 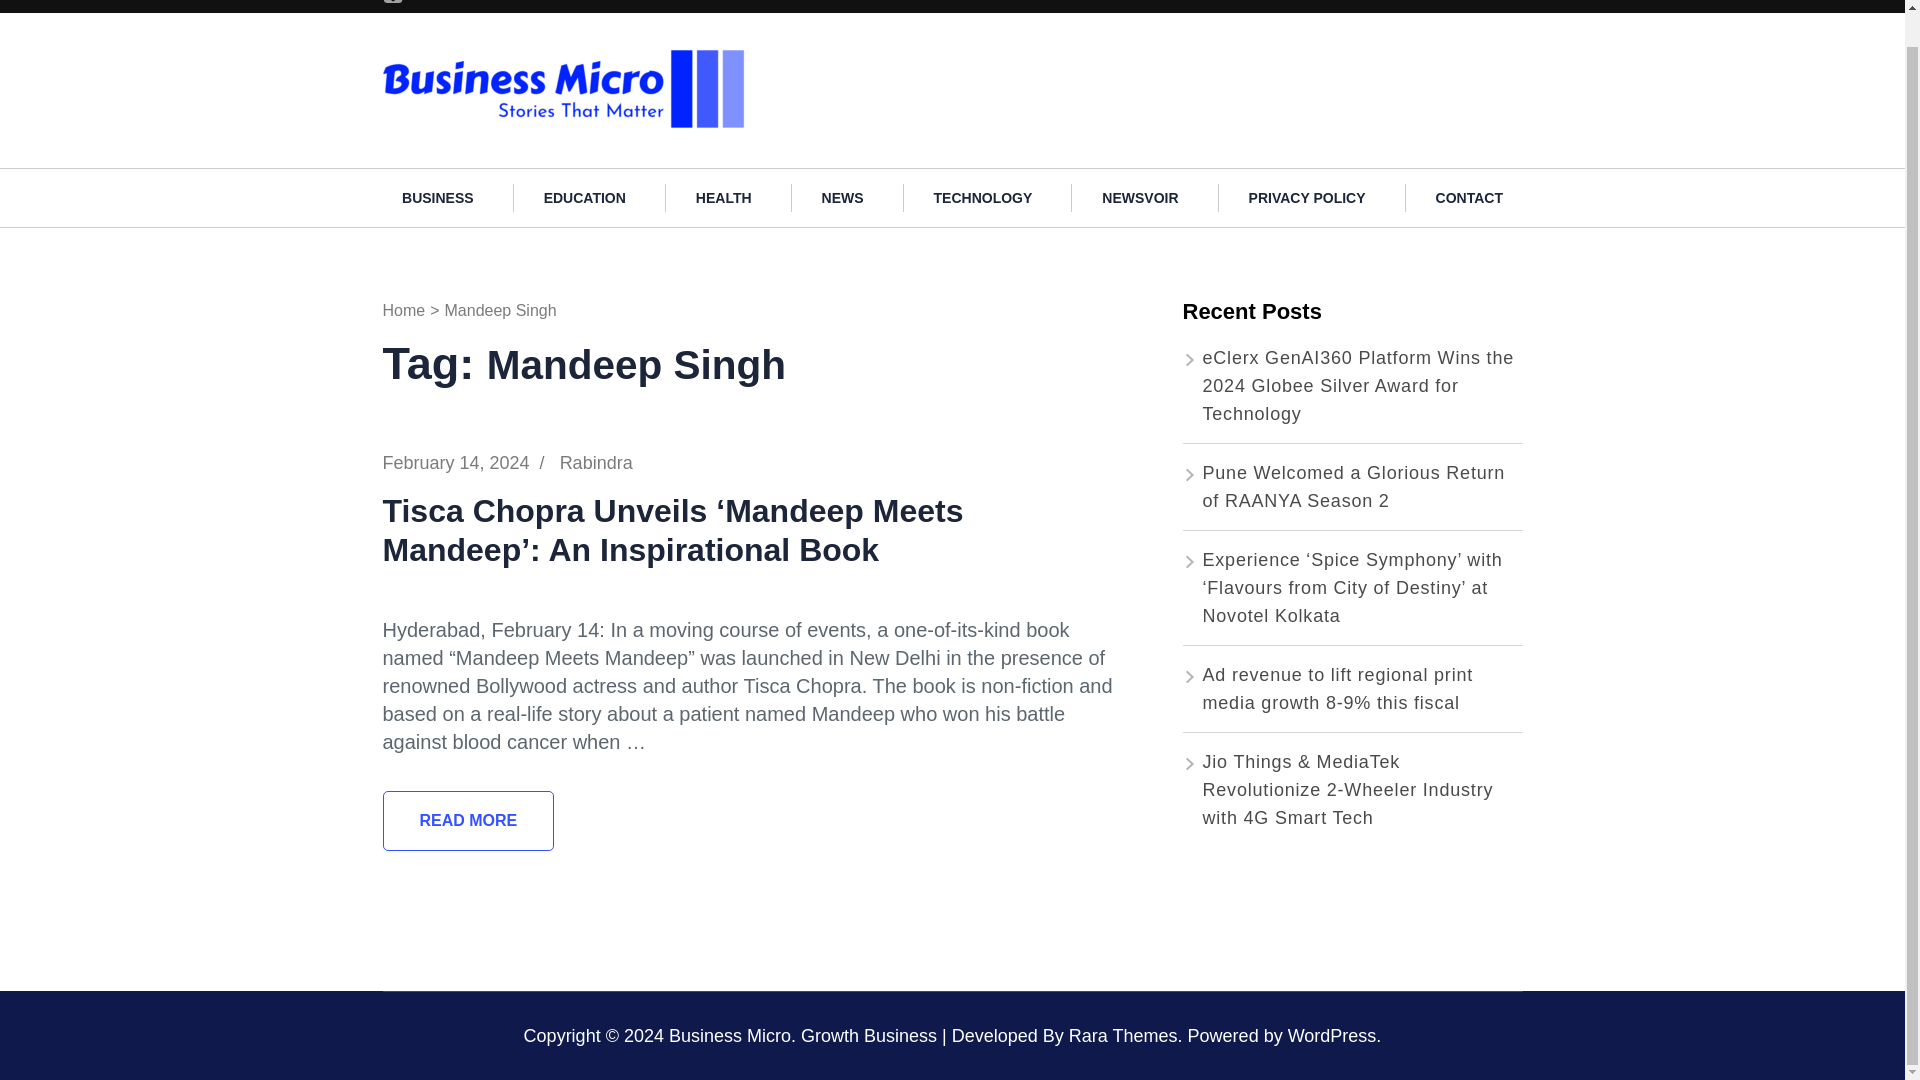 What do you see at coordinates (1353, 486) in the screenshot?
I see `Pune Welcomed a Glorious Return of RAANYA Season 2` at bounding box center [1353, 486].